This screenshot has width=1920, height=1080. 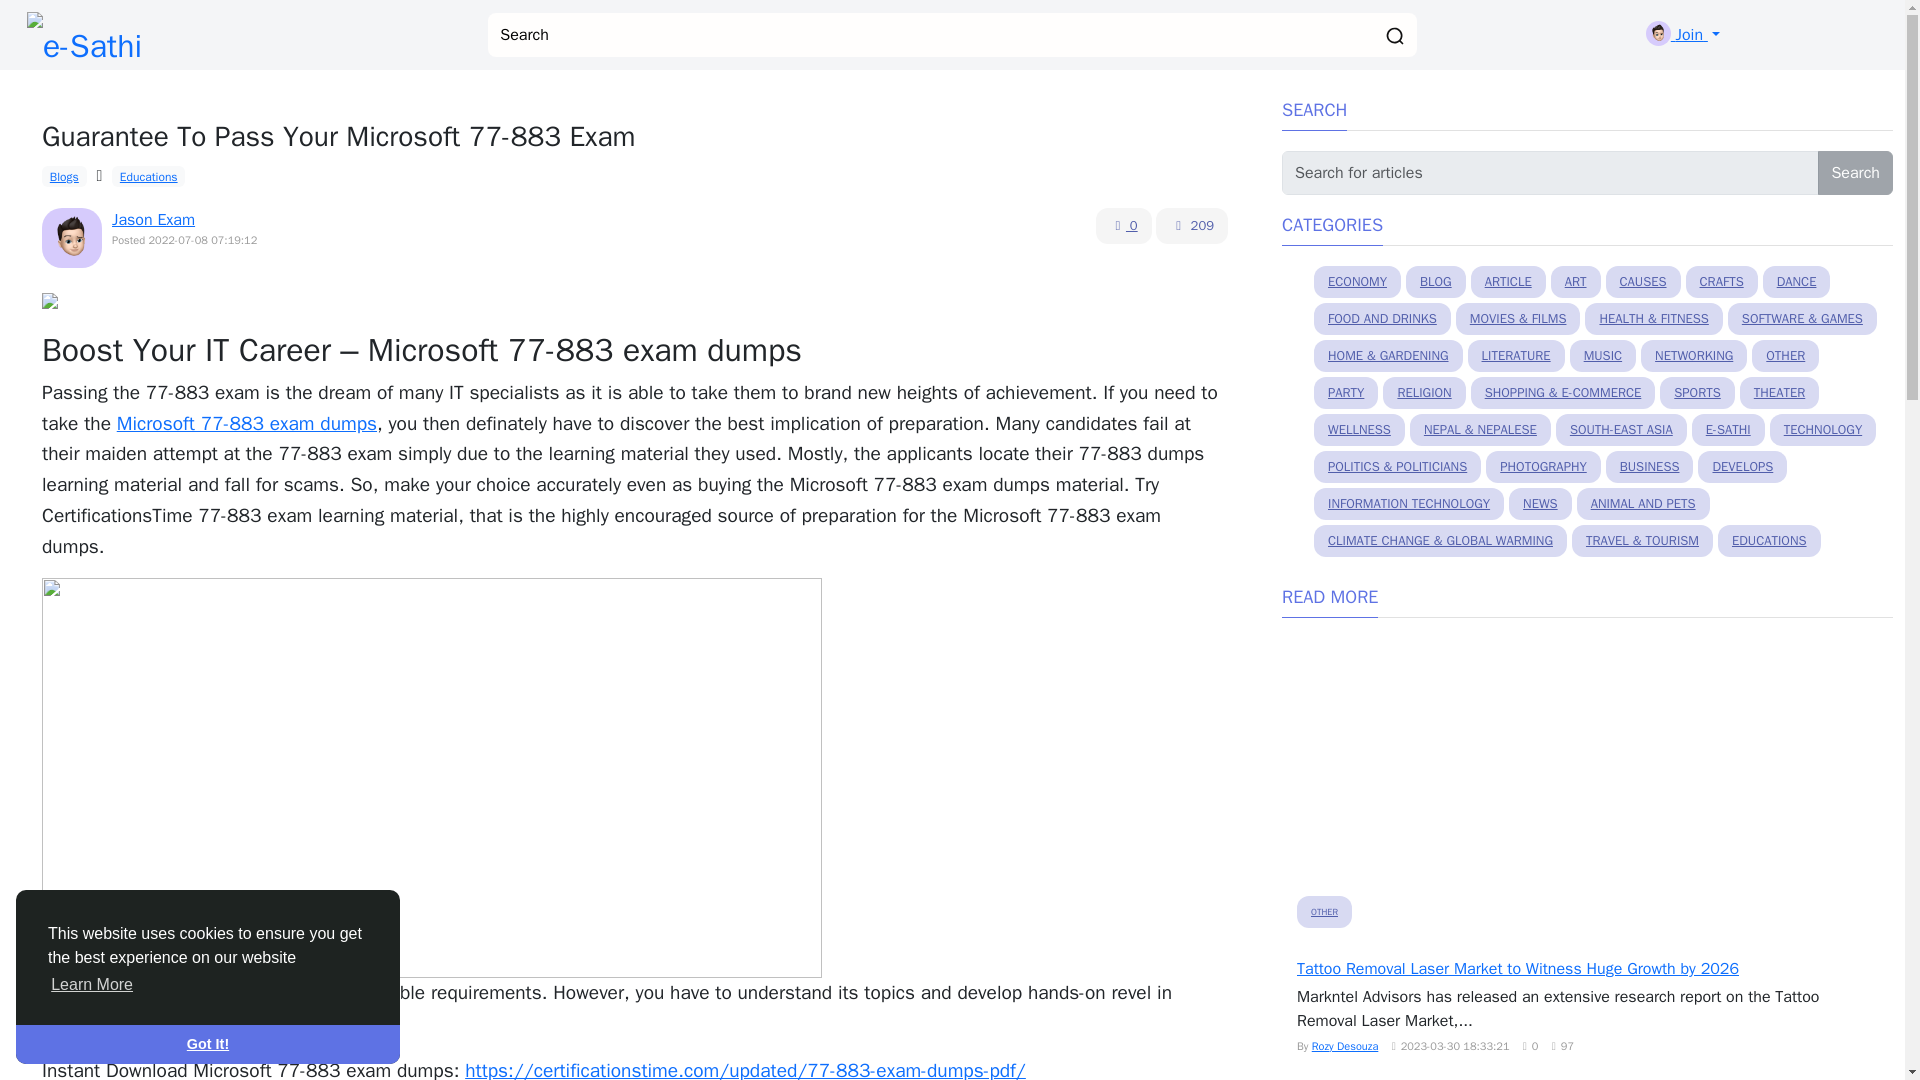 What do you see at coordinates (1382, 318) in the screenshot?
I see `FOOD AND DRINKS` at bounding box center [1382, 318].